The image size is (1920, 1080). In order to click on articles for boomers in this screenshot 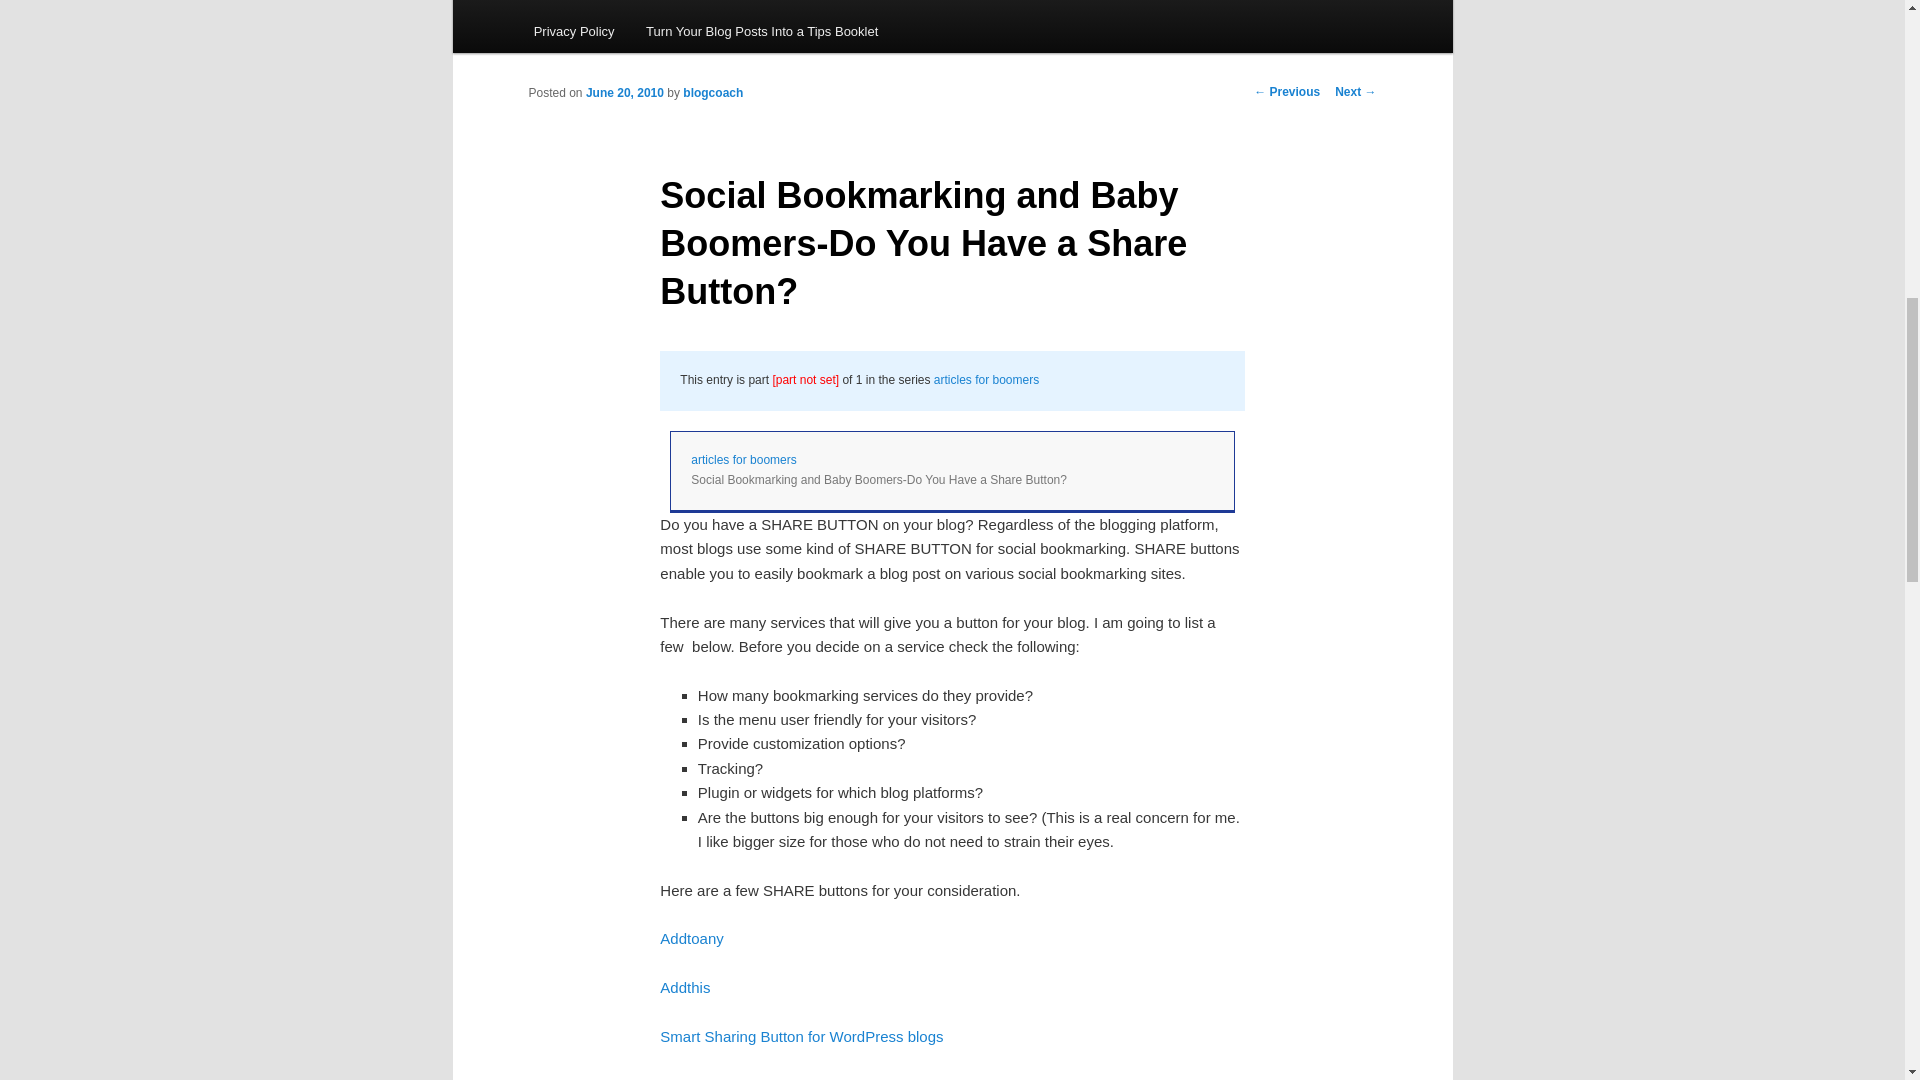, I will do `click(744, 459)`.